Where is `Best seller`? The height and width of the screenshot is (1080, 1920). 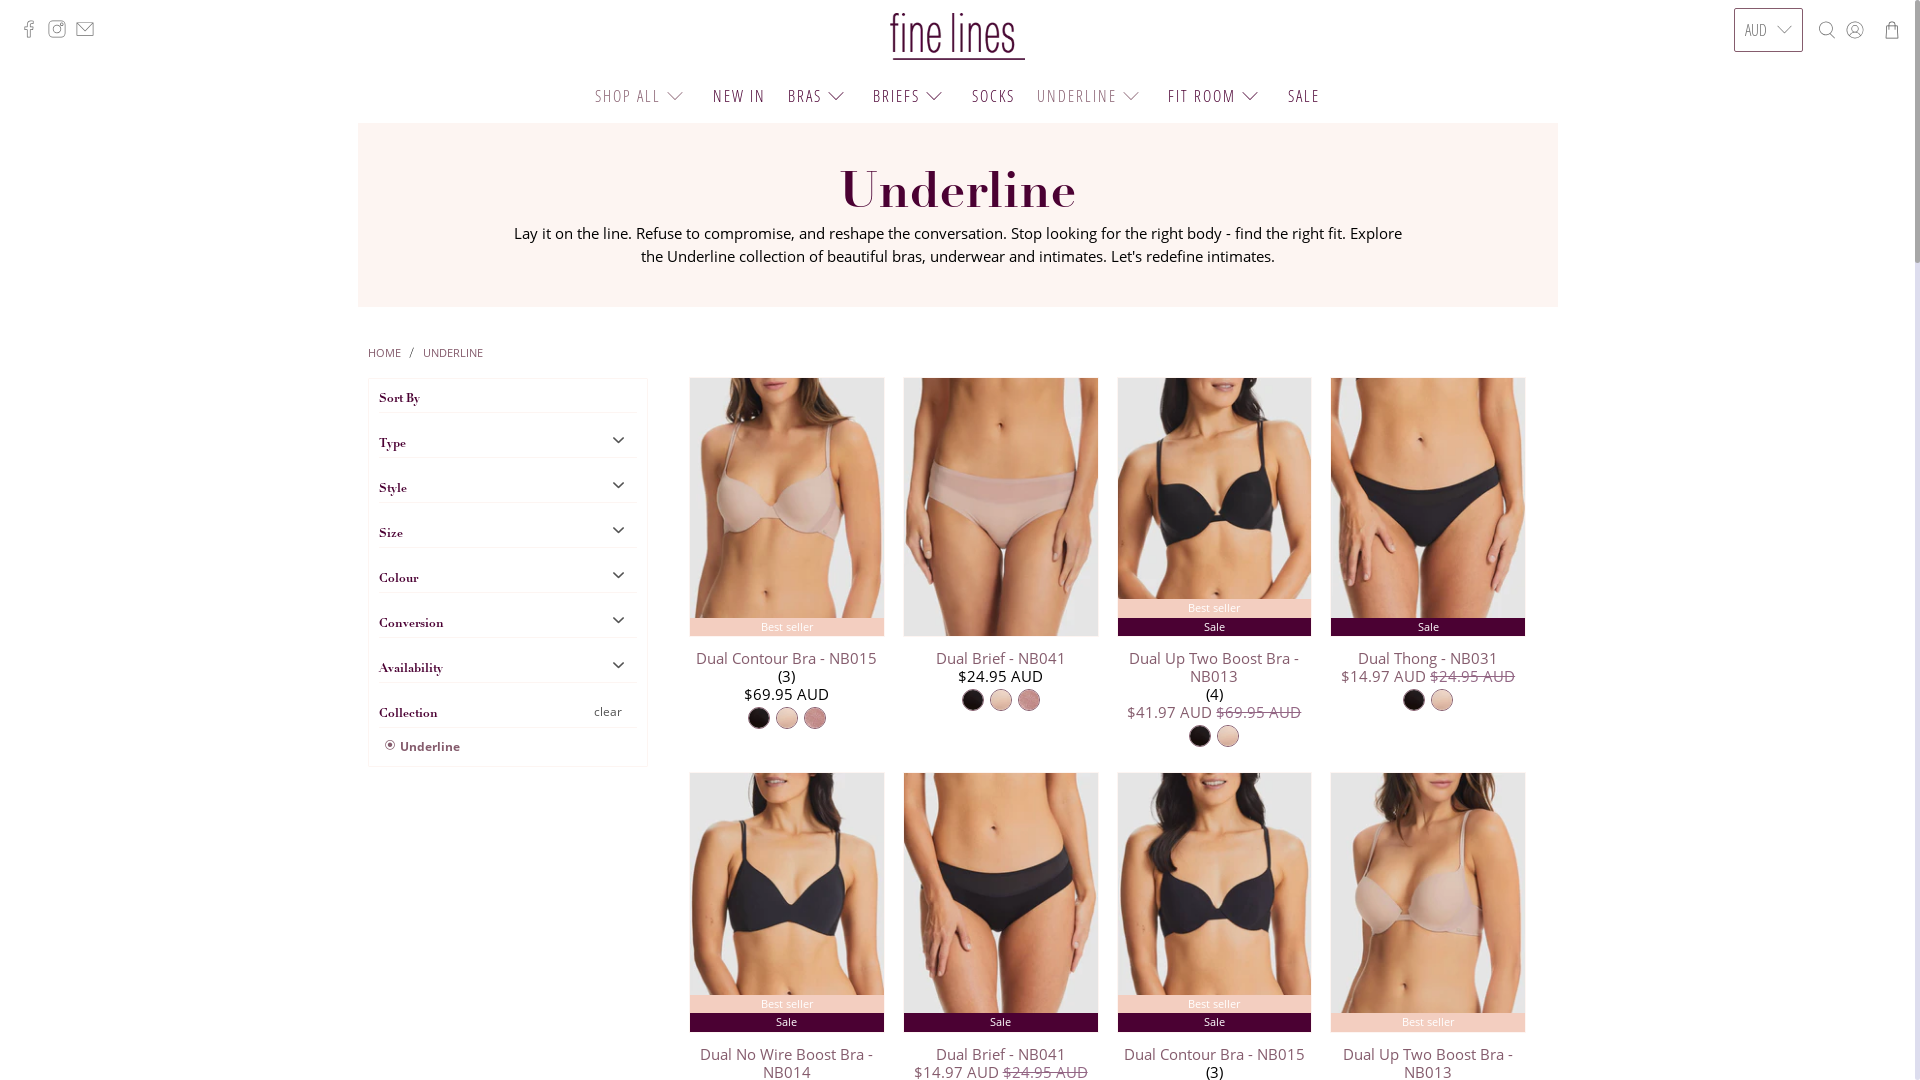
Best seller is located at coordinates (787, 508).